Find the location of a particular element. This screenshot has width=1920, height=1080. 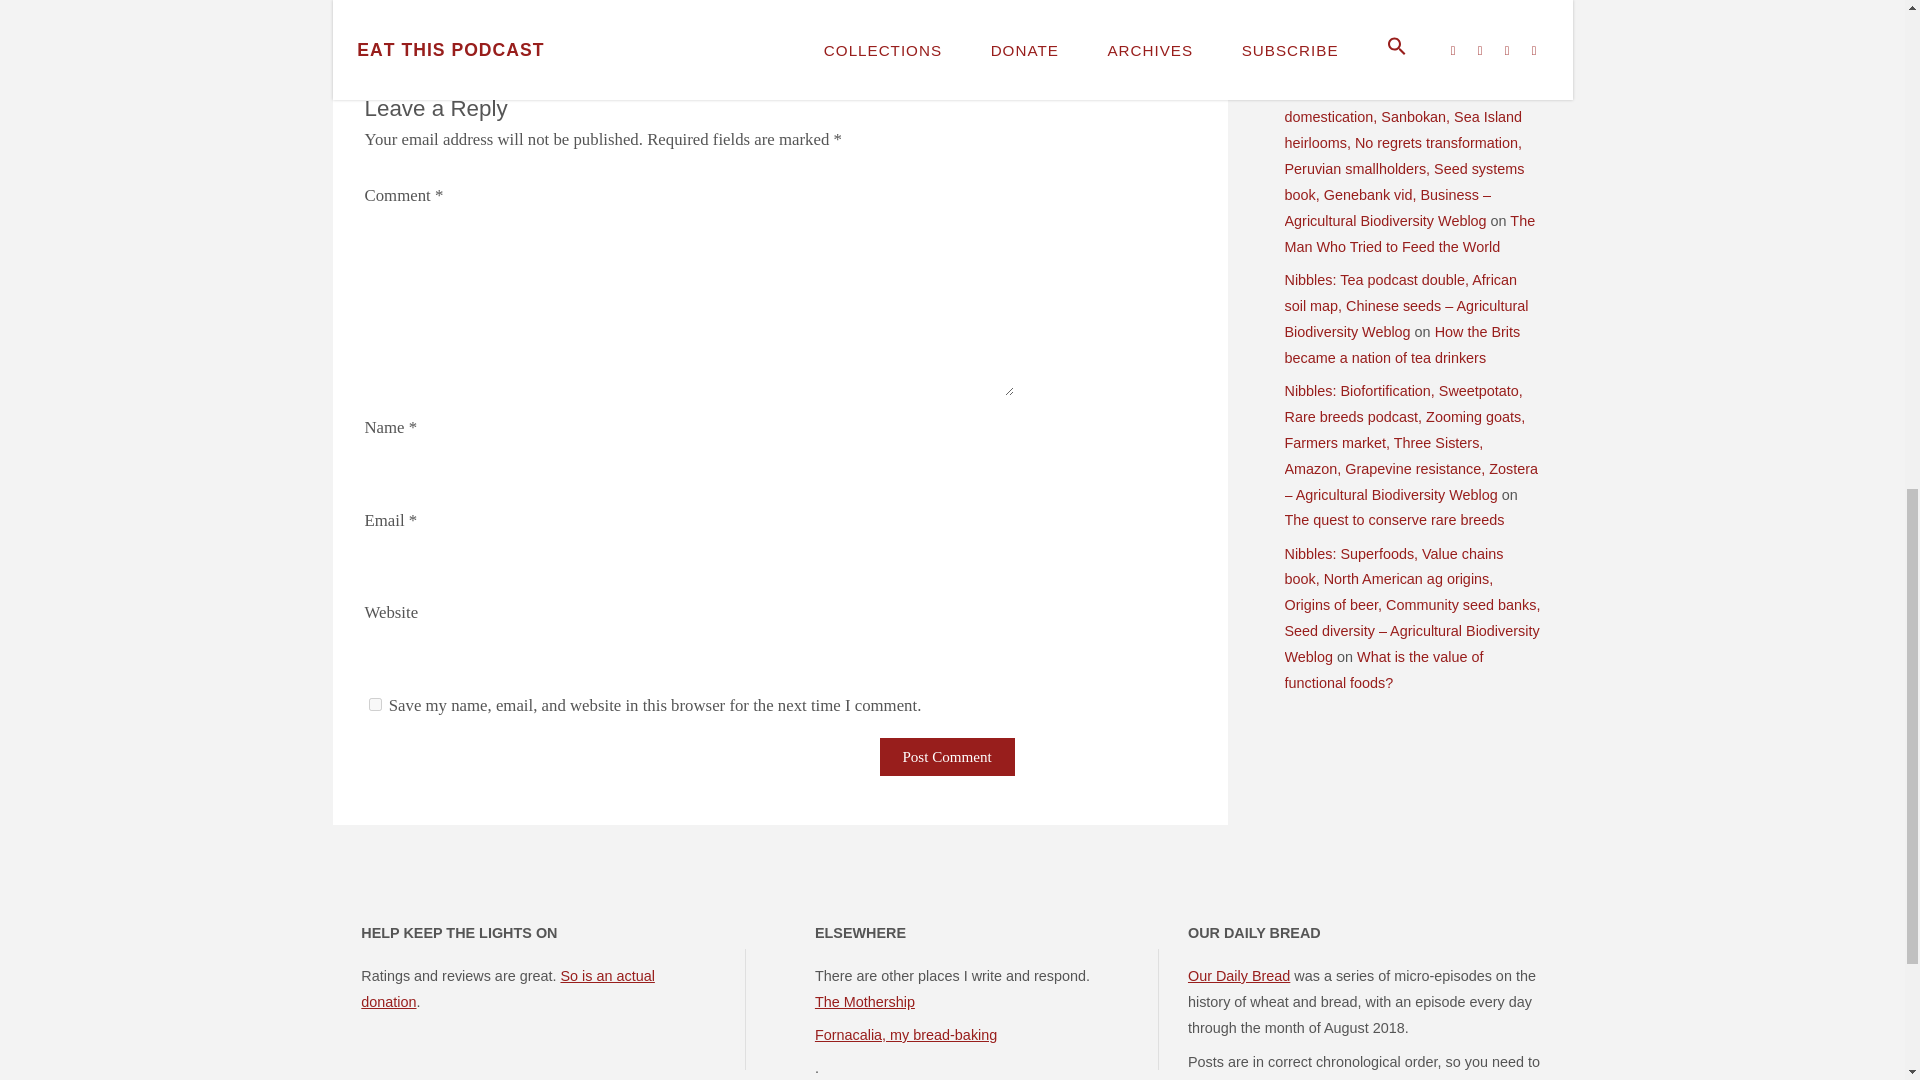

yes is located at coordinates (374, 704).